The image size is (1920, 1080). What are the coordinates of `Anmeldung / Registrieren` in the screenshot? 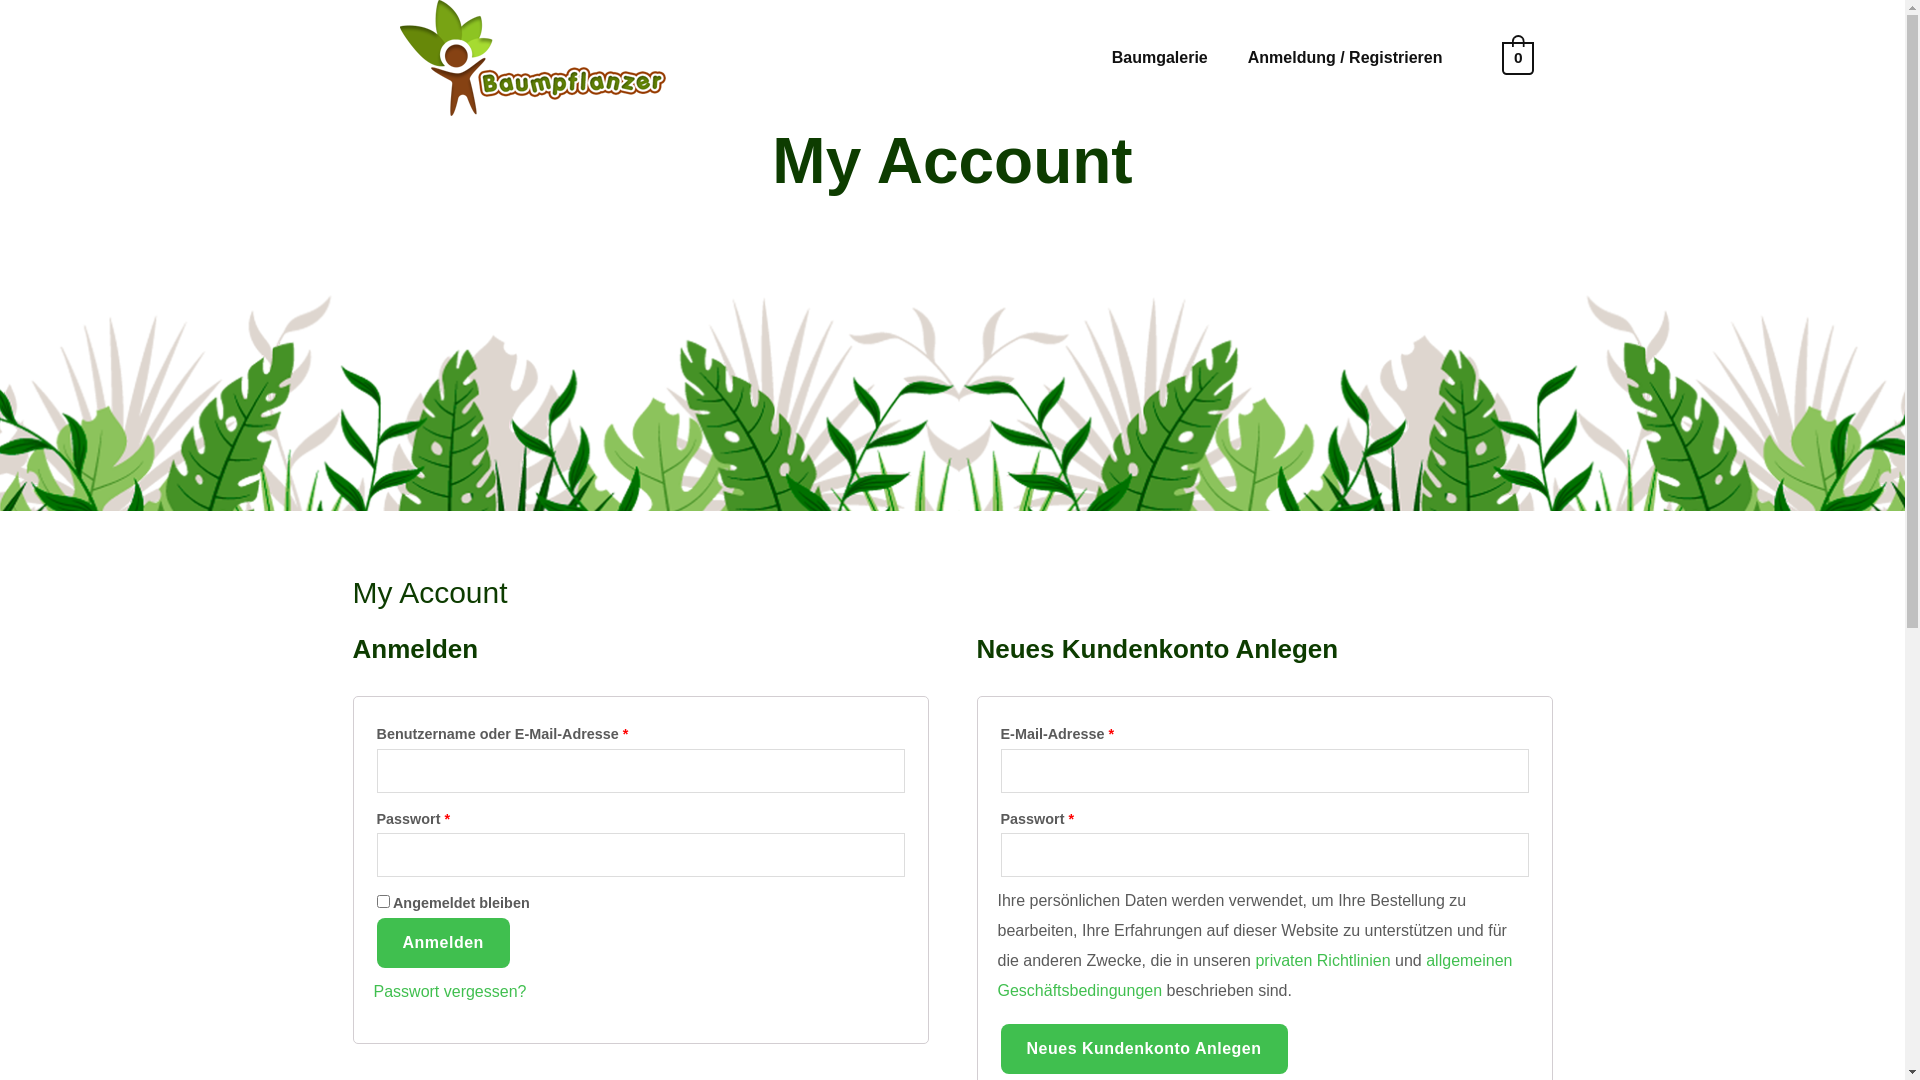 It's located at (1346, 58).